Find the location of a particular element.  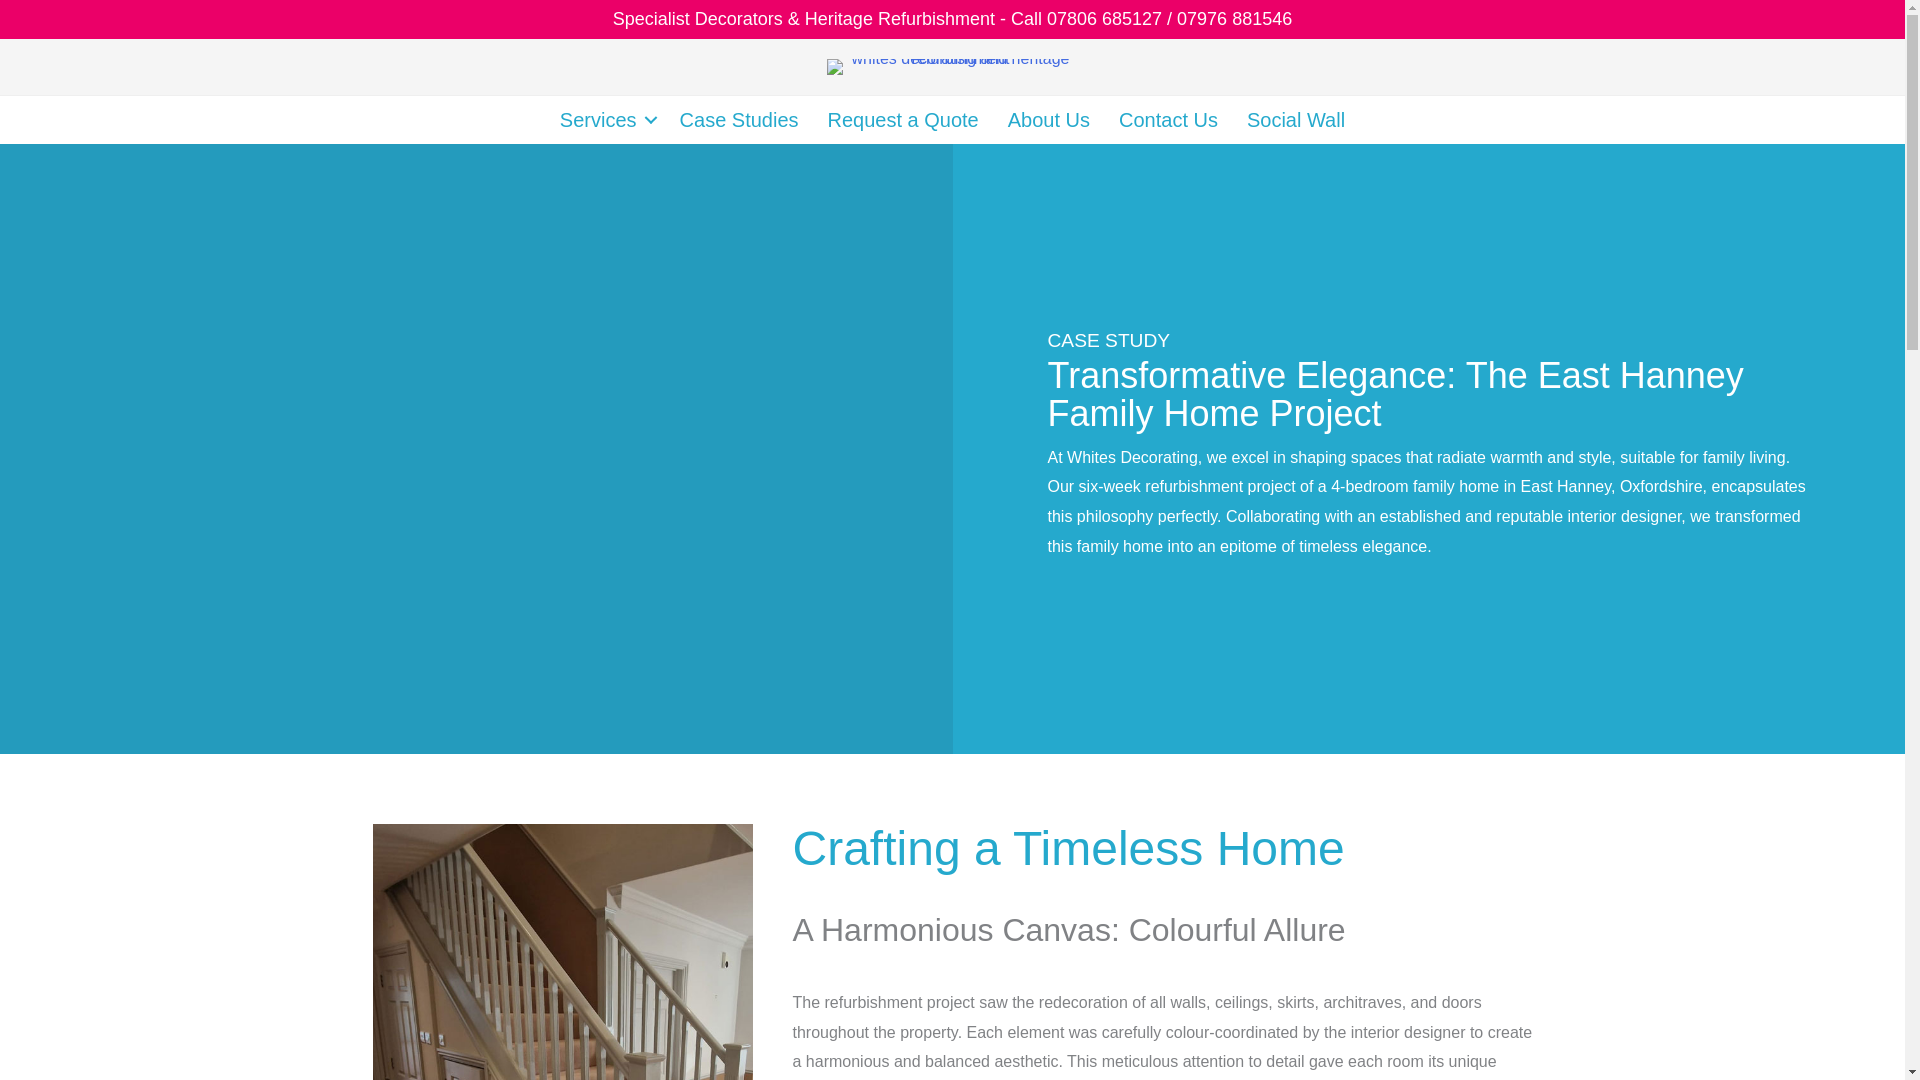

Social Wall is located at coordinates (1296, 120).